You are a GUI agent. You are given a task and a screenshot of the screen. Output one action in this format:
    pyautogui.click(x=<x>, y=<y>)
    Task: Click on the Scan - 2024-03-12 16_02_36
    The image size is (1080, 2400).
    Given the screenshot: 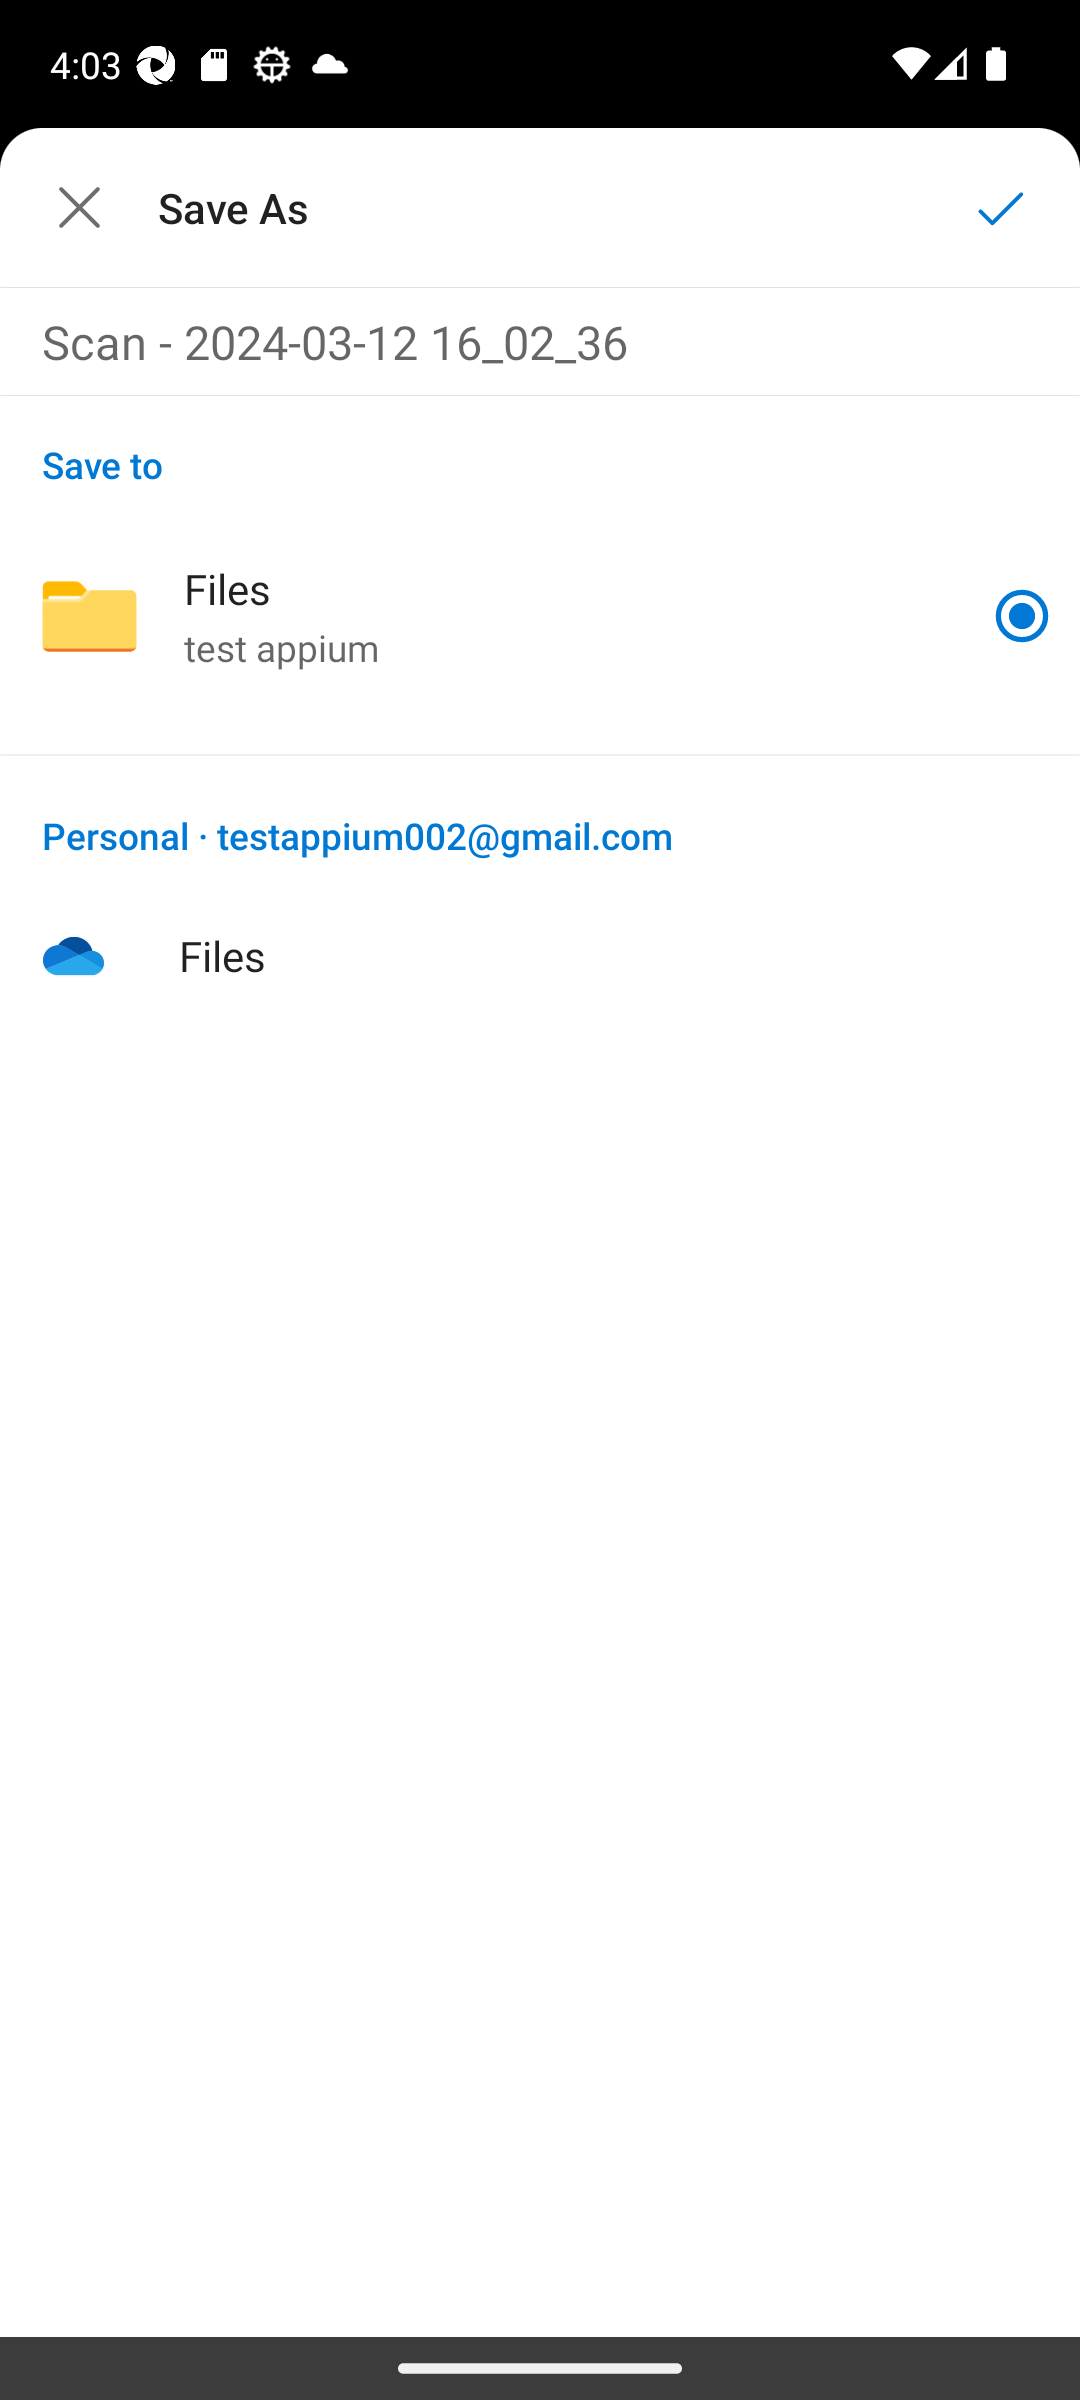 What is the action you would take?
    pyautogui.click(x=540, y=340)
    